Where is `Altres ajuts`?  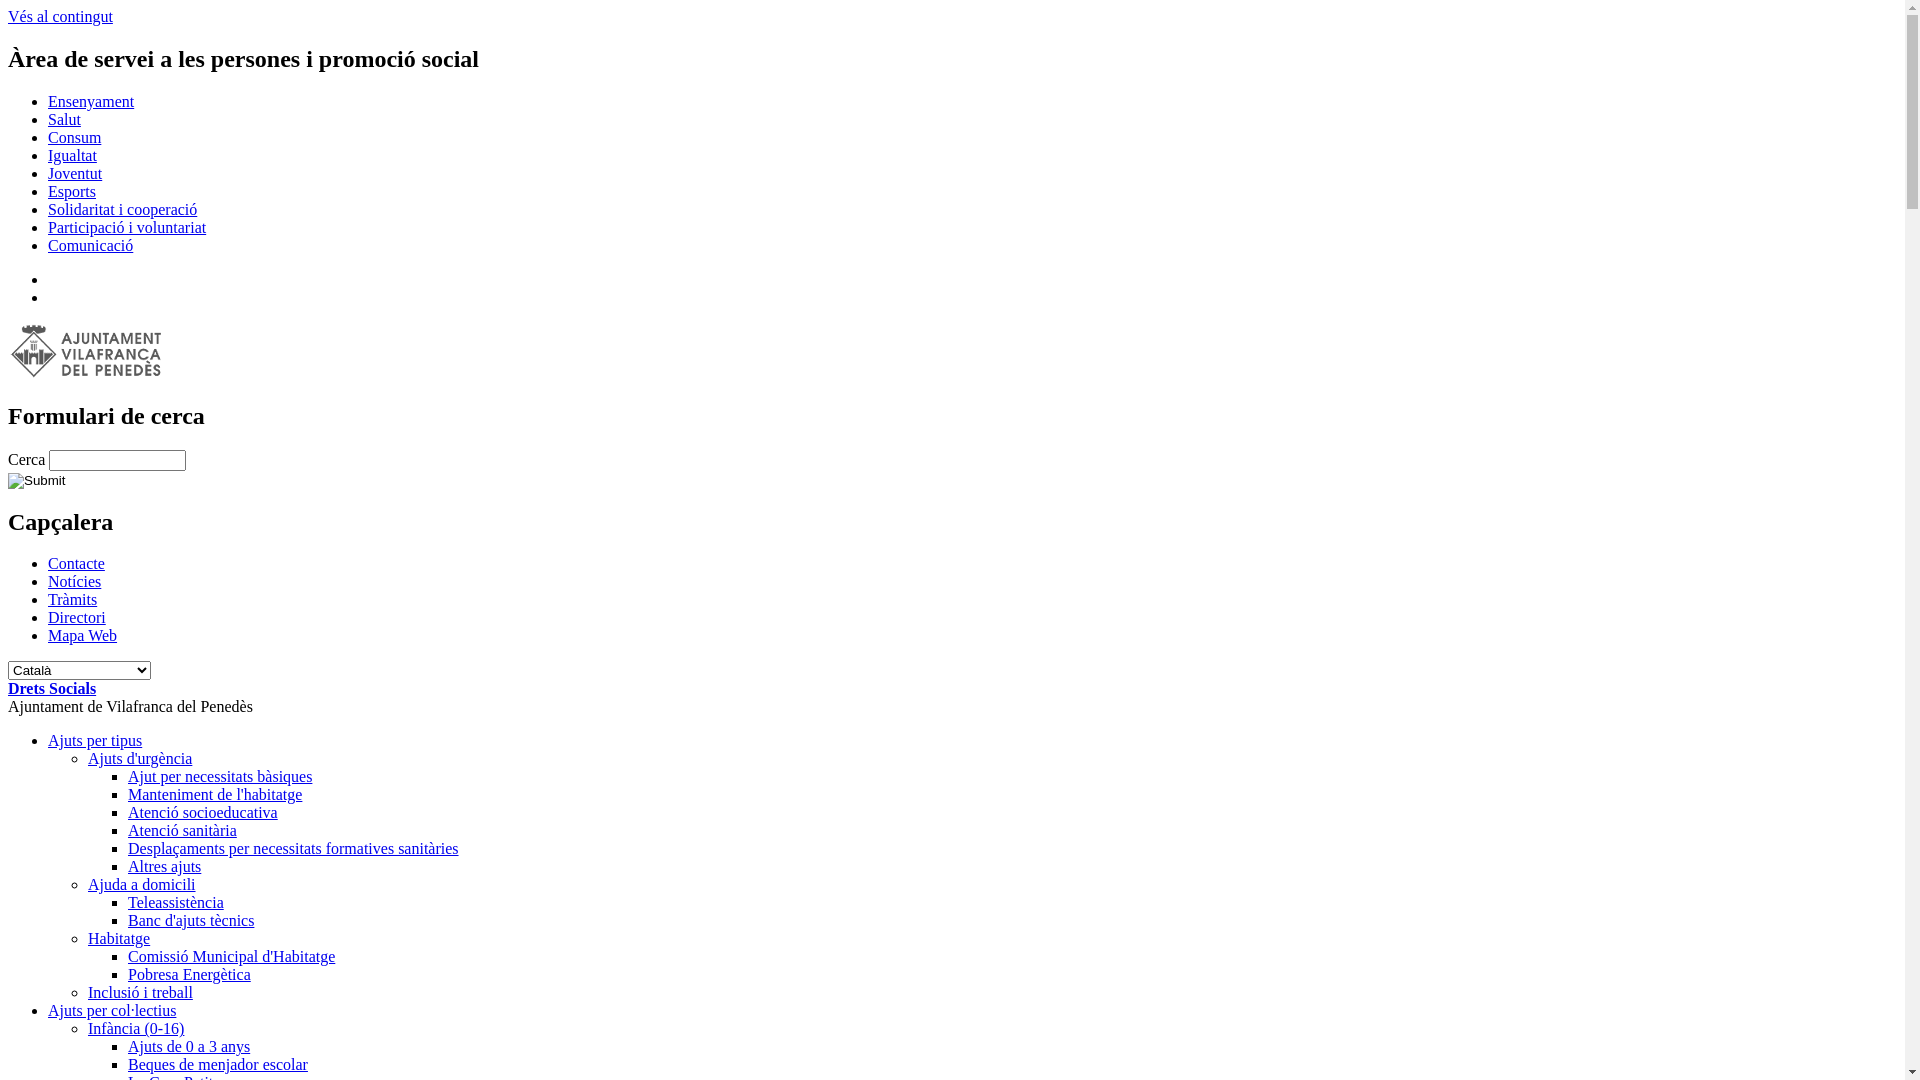
Altres ajuts is located at coordinates (164, 866).